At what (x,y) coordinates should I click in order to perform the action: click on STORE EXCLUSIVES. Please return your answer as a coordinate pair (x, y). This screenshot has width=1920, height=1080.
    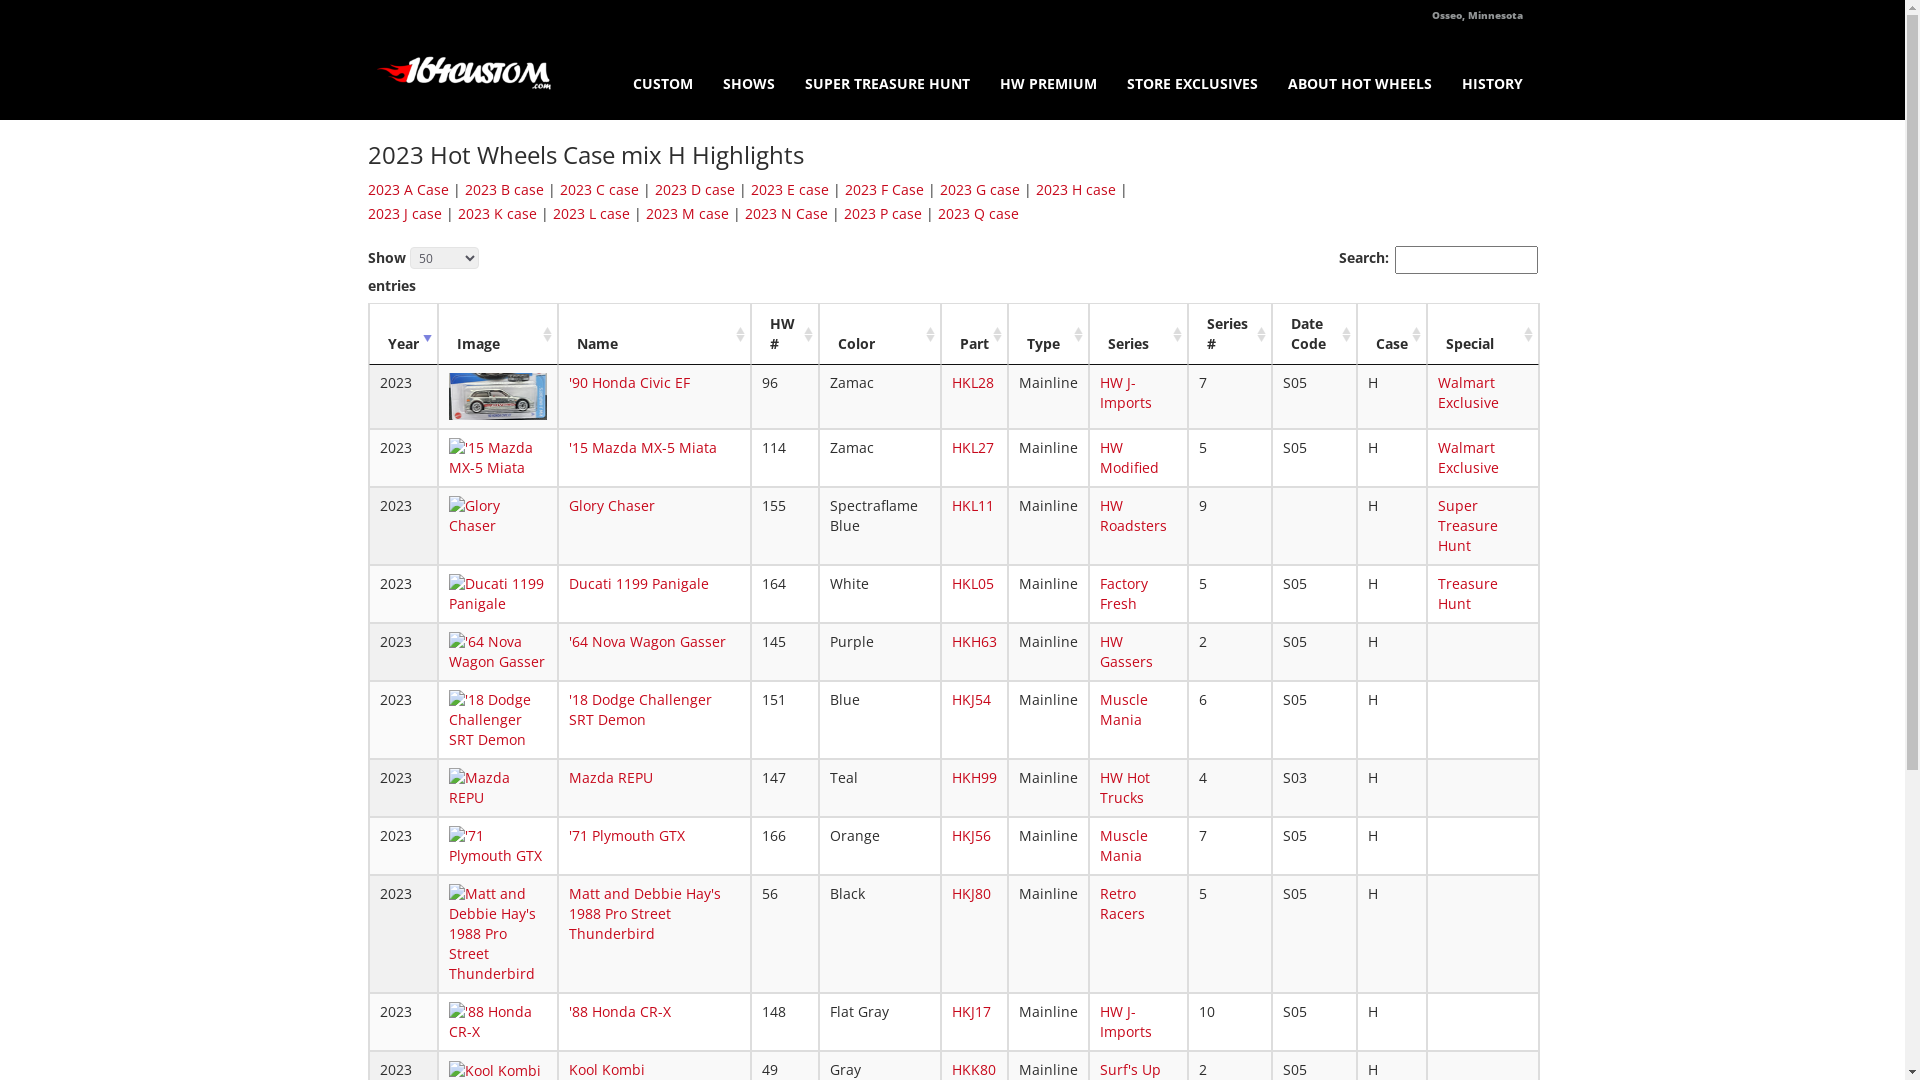
    Looking at the image, I should click on (1192, 74).